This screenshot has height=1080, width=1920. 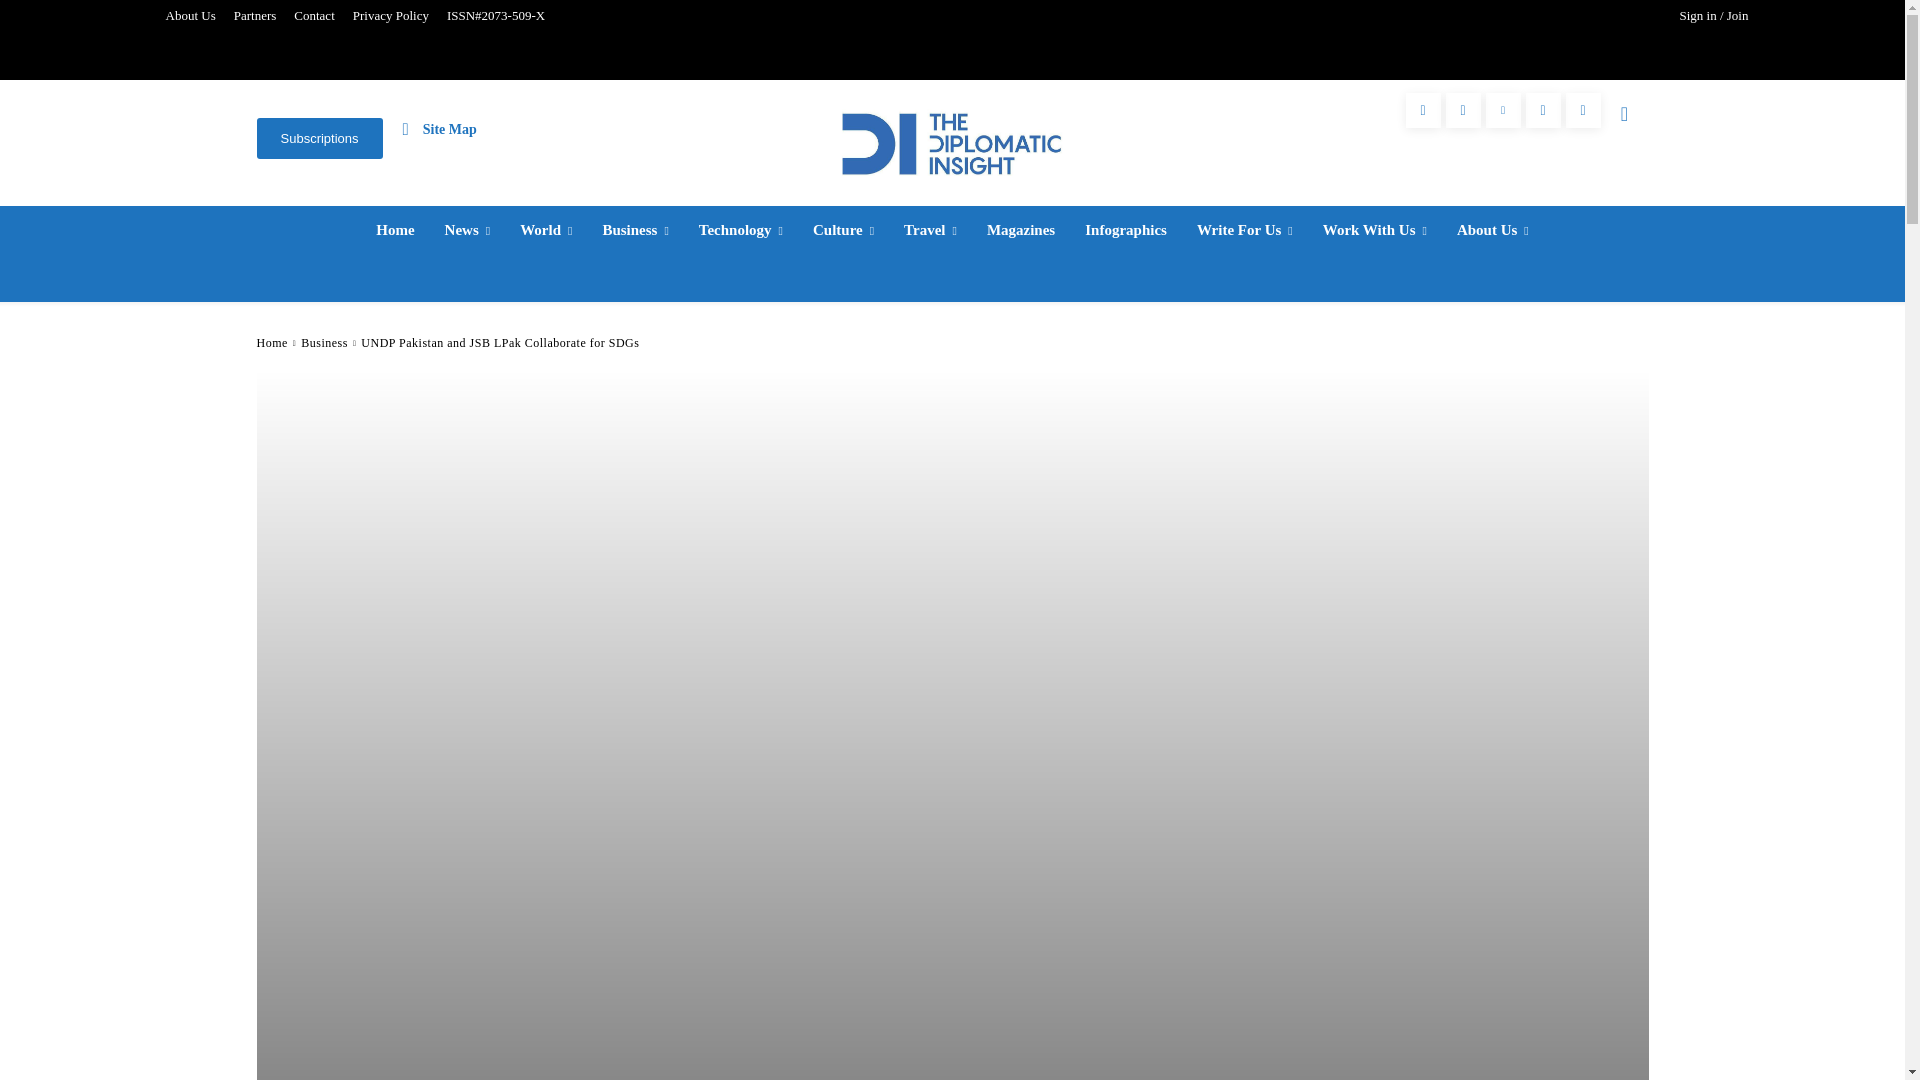 I want to click on Twitter, so click(x=1543, y=109).